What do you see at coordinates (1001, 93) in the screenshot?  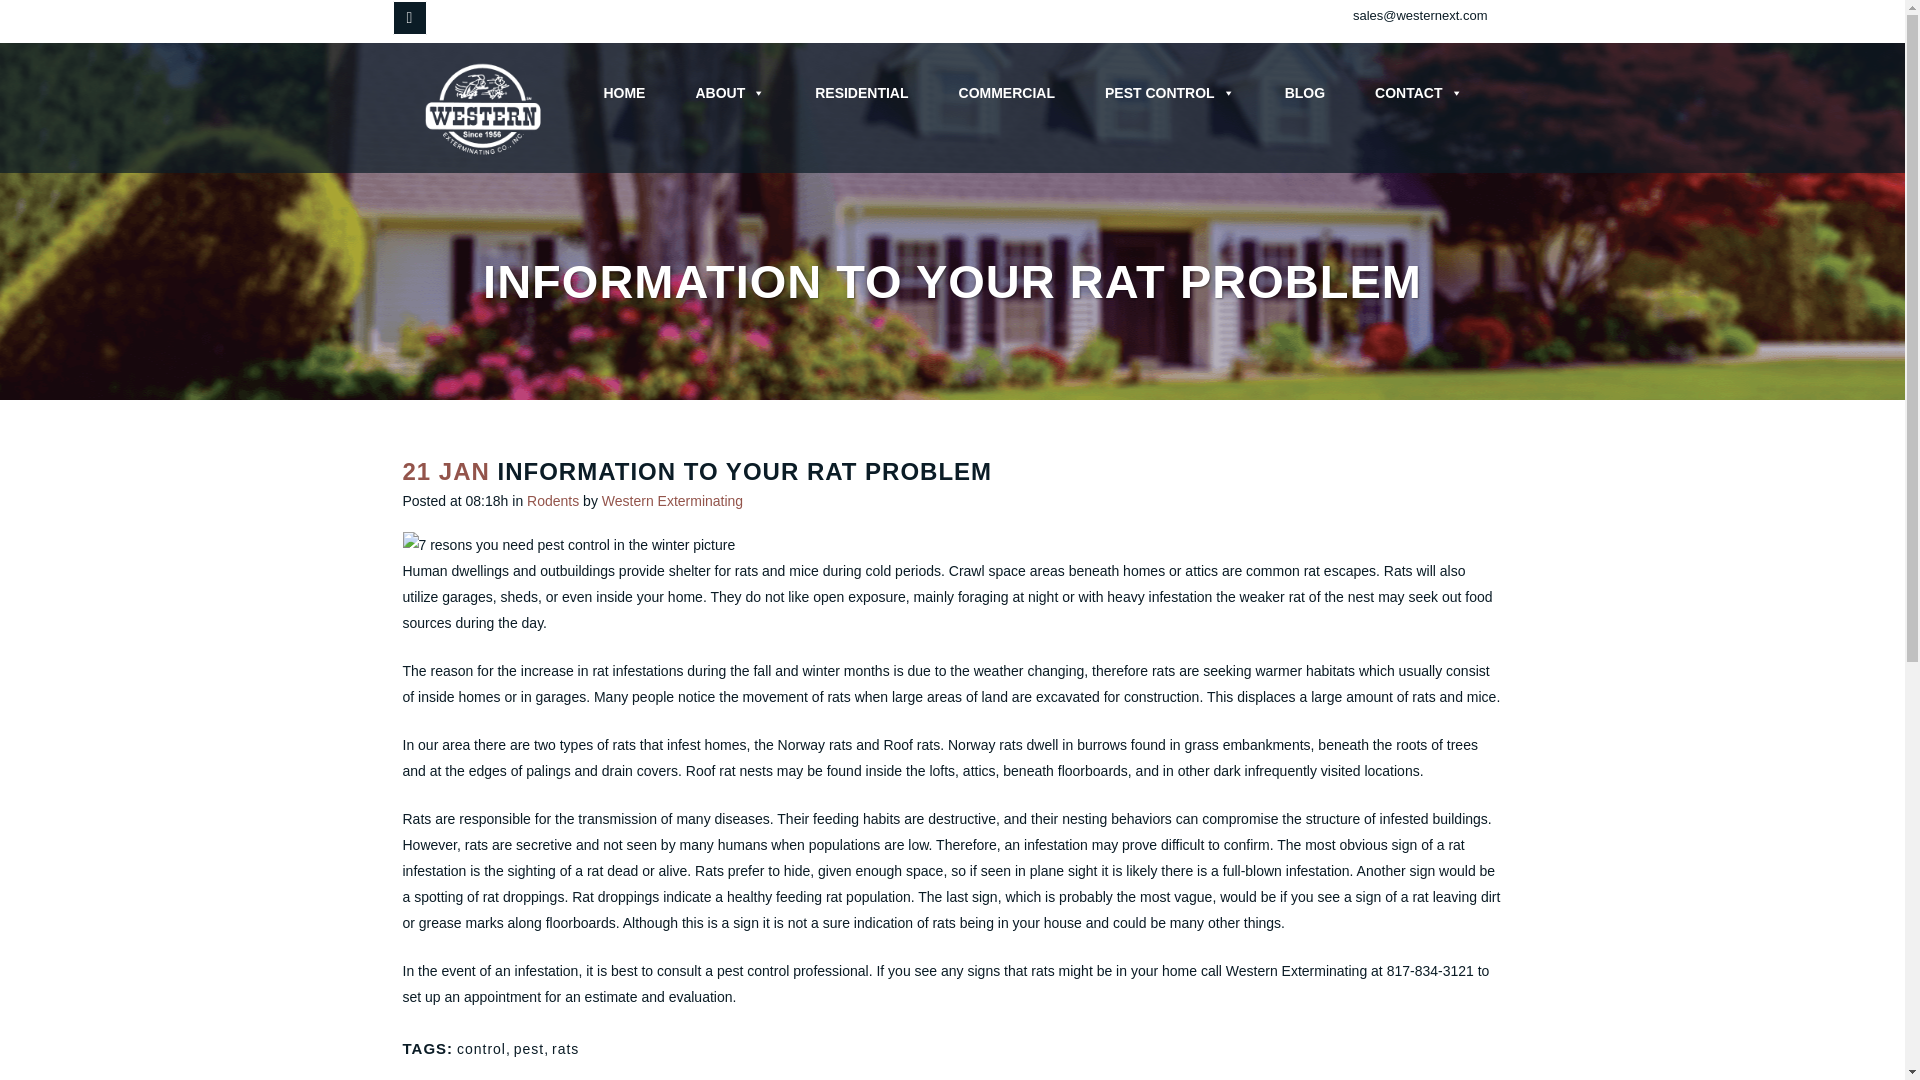 I see `COMMERCIAL` at bounding box center [1001, 93].